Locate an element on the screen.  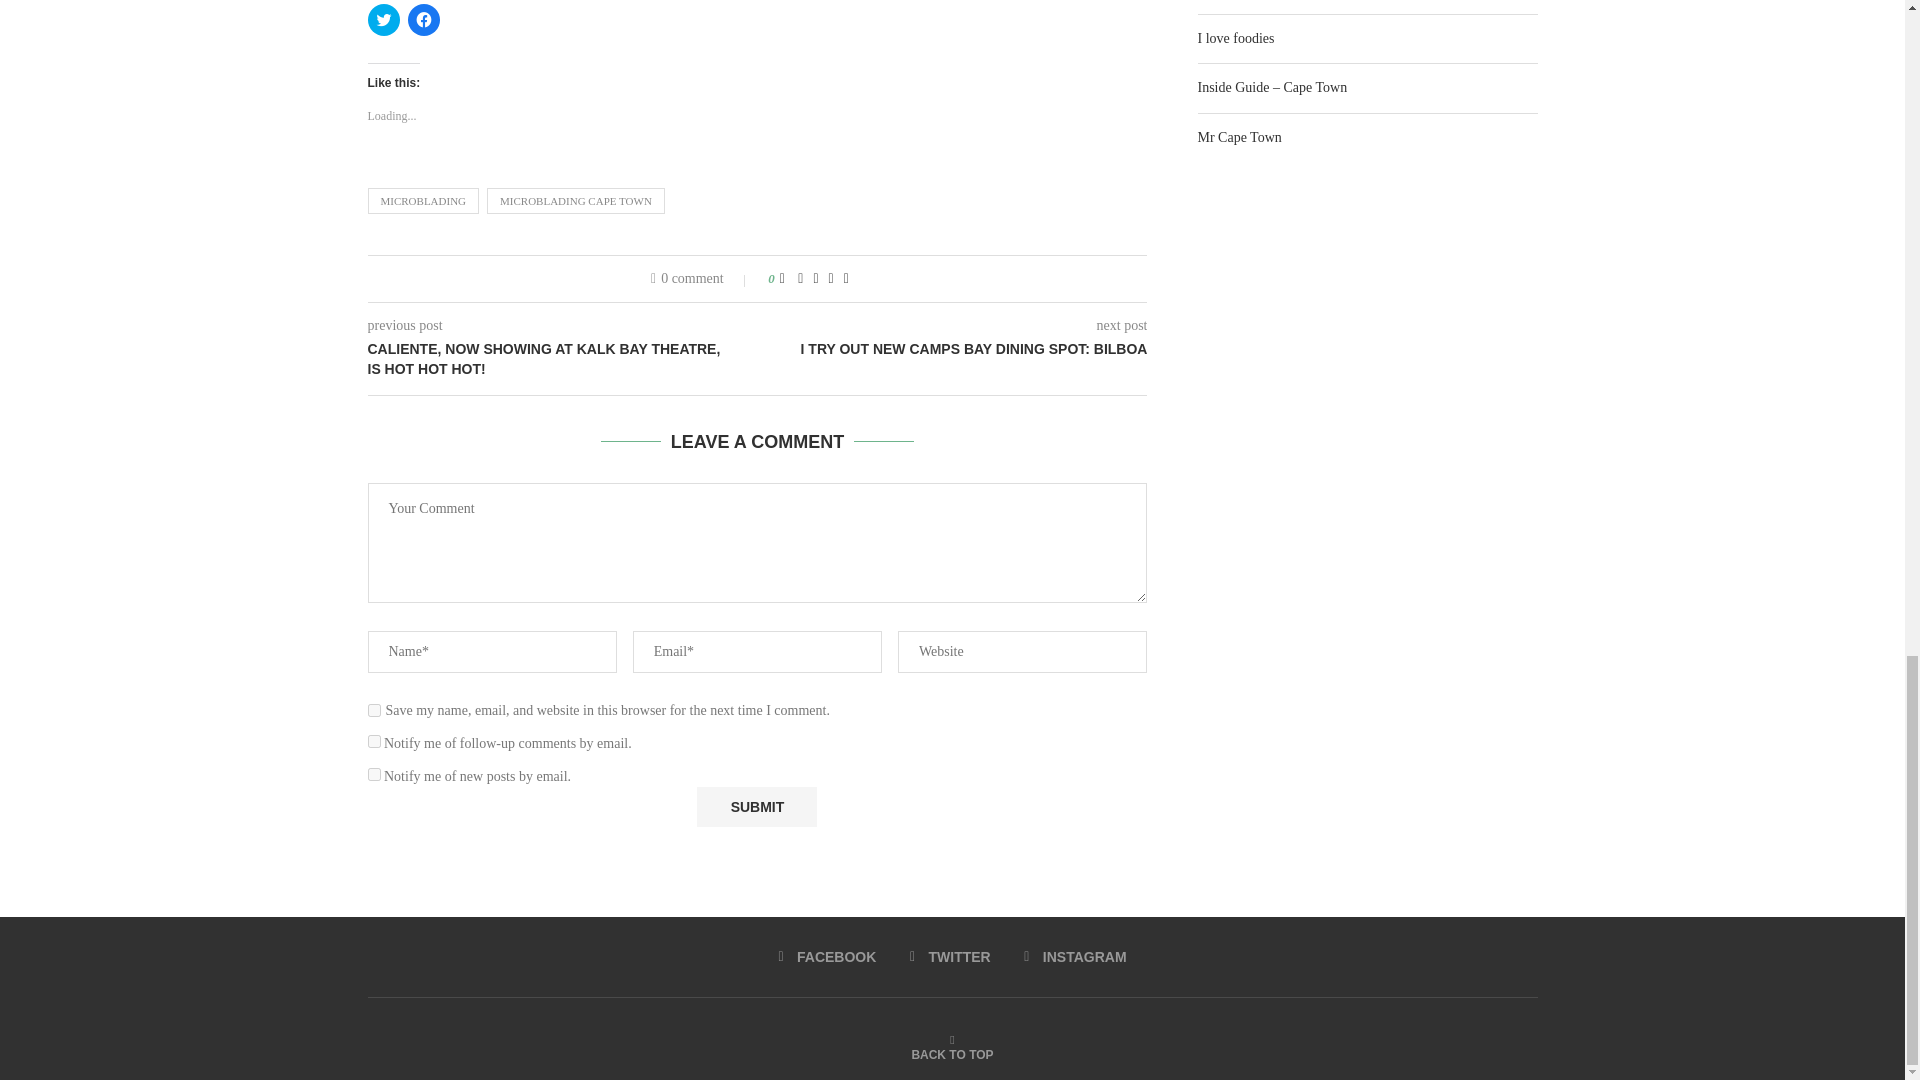
MICROBLADING CAPE TOWN is located at coordinates (576, 200).